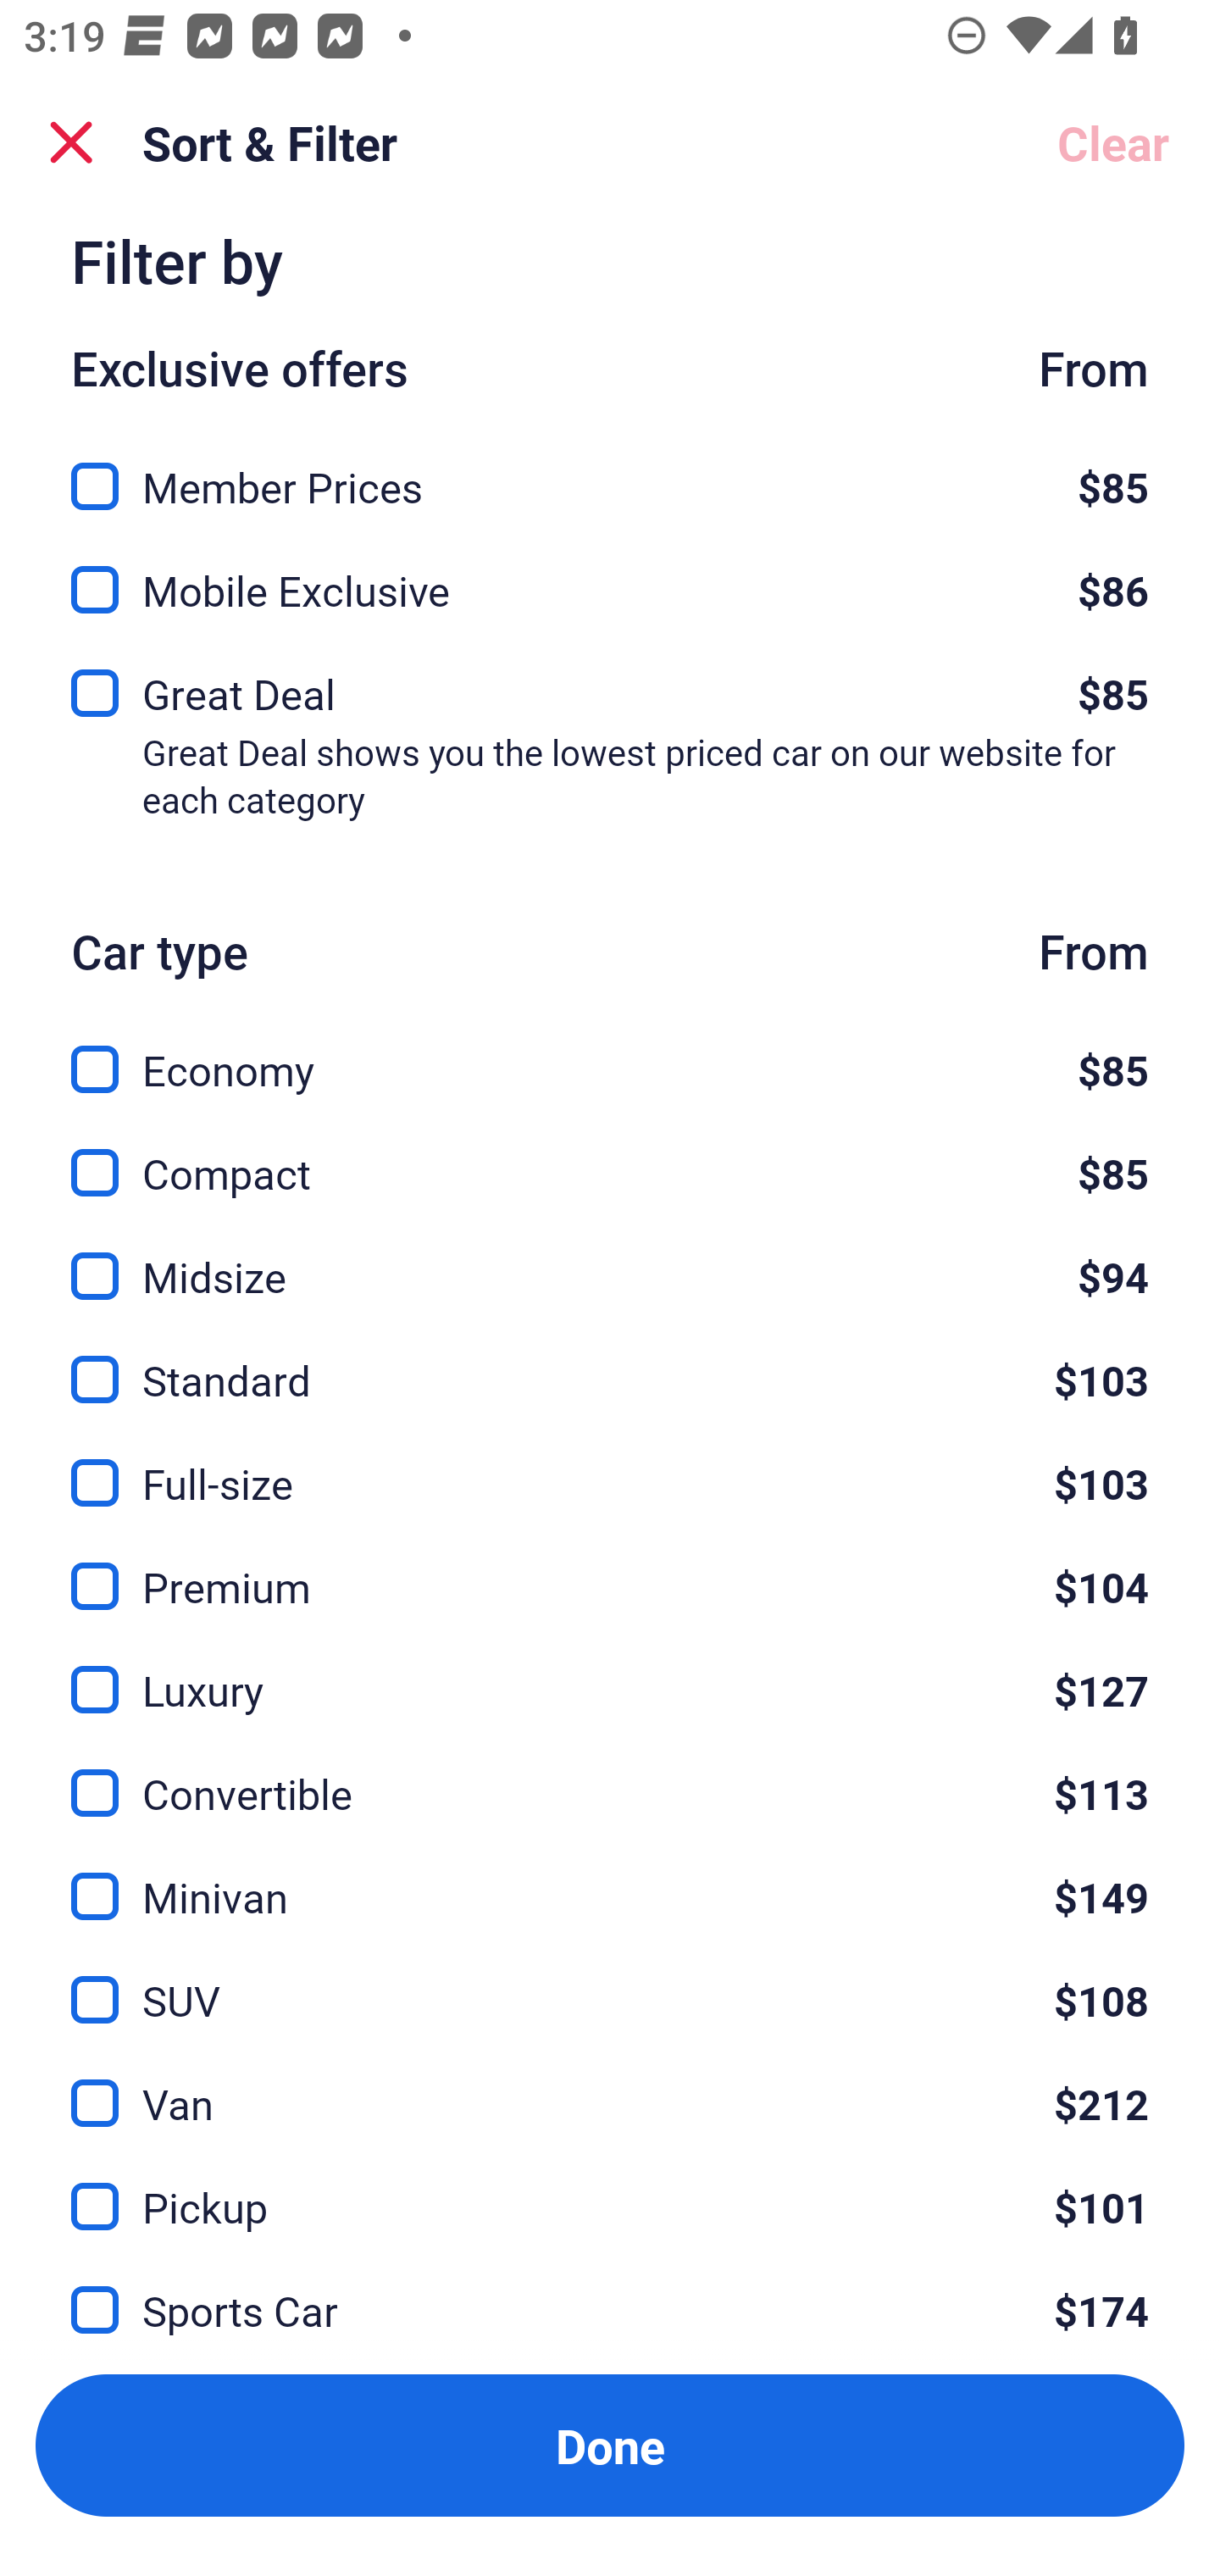 This screenshot has width=1220, height=2576. I want to click on Apply and close Sort and Filter Done, so click(610, 2446).